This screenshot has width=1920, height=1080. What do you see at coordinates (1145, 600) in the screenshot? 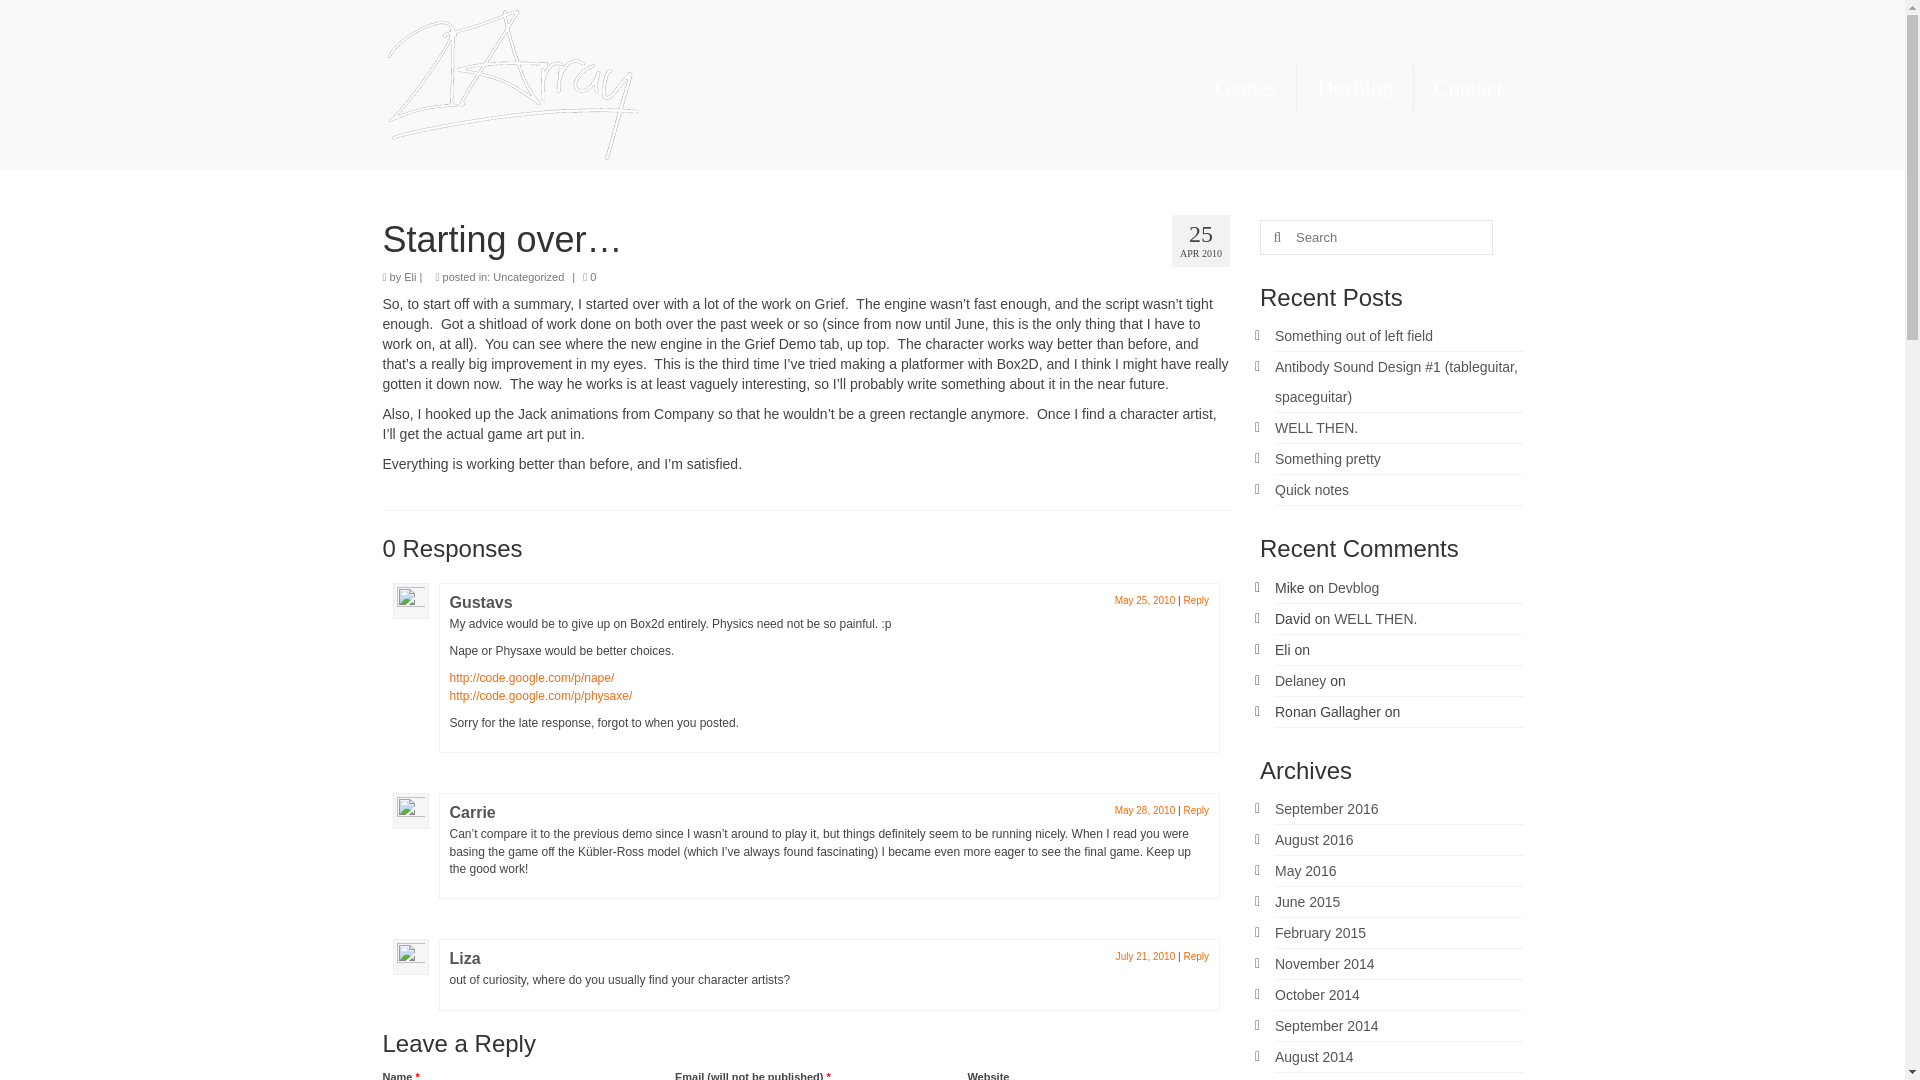
I see `May 25, 2010` at bounding box center [1145, 600].